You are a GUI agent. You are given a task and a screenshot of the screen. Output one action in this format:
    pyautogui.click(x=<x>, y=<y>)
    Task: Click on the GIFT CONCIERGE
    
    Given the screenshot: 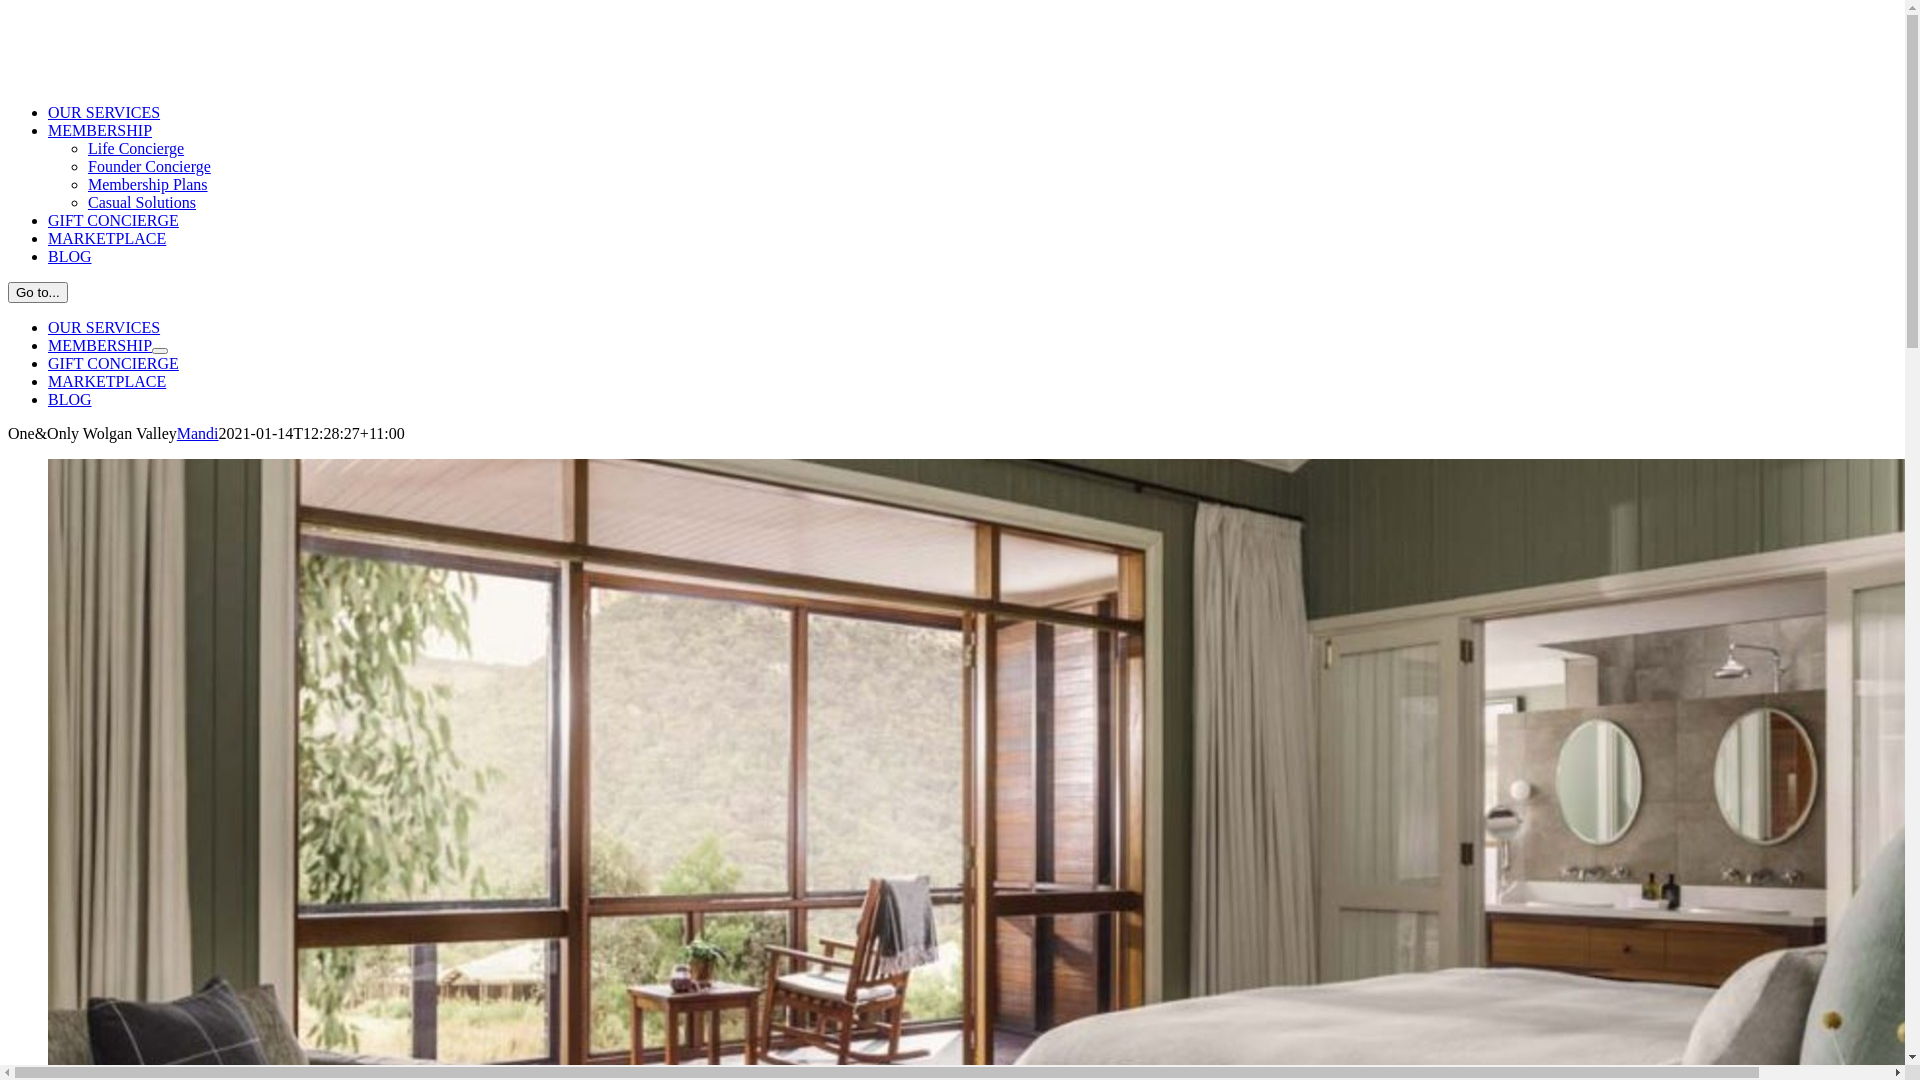 What is the action you would take?
    pyautogui.click(x=114, y=220)
    